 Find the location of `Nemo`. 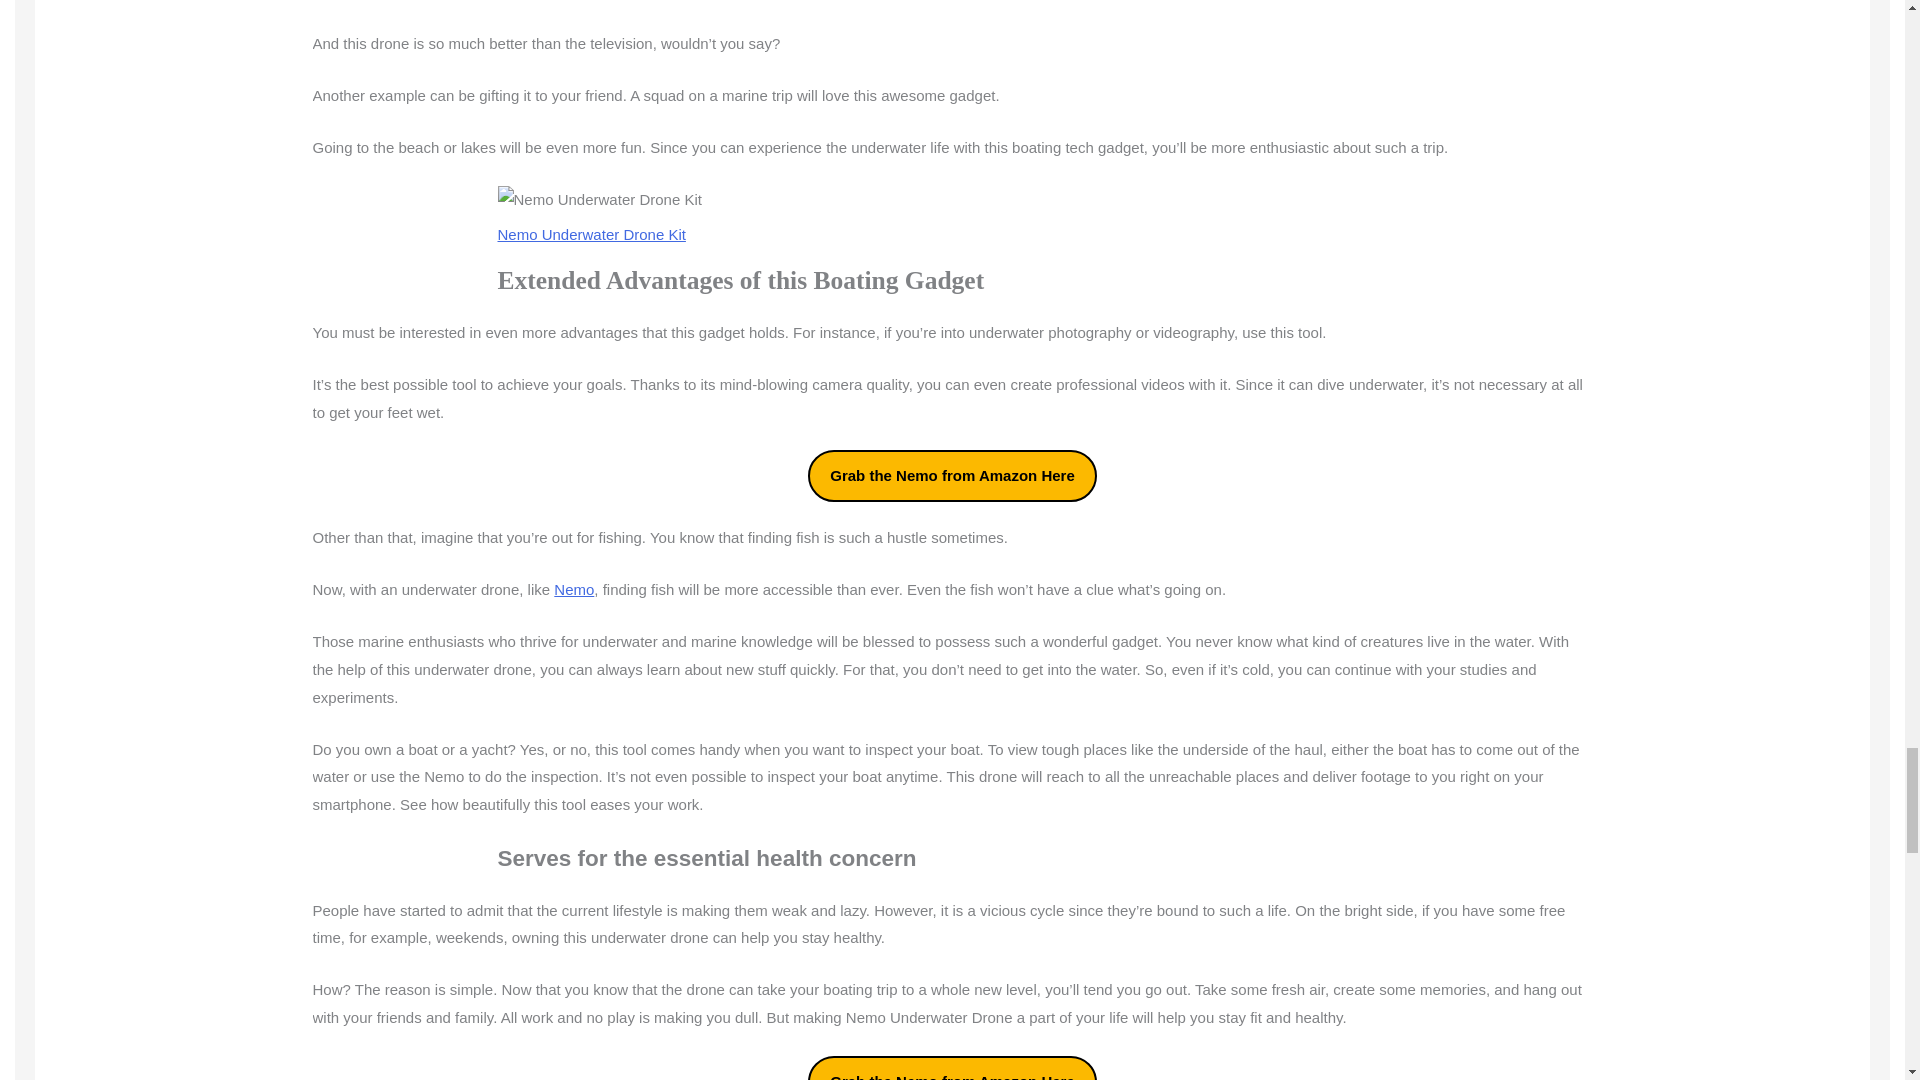

Nemo is located at coordinates (574, 590).